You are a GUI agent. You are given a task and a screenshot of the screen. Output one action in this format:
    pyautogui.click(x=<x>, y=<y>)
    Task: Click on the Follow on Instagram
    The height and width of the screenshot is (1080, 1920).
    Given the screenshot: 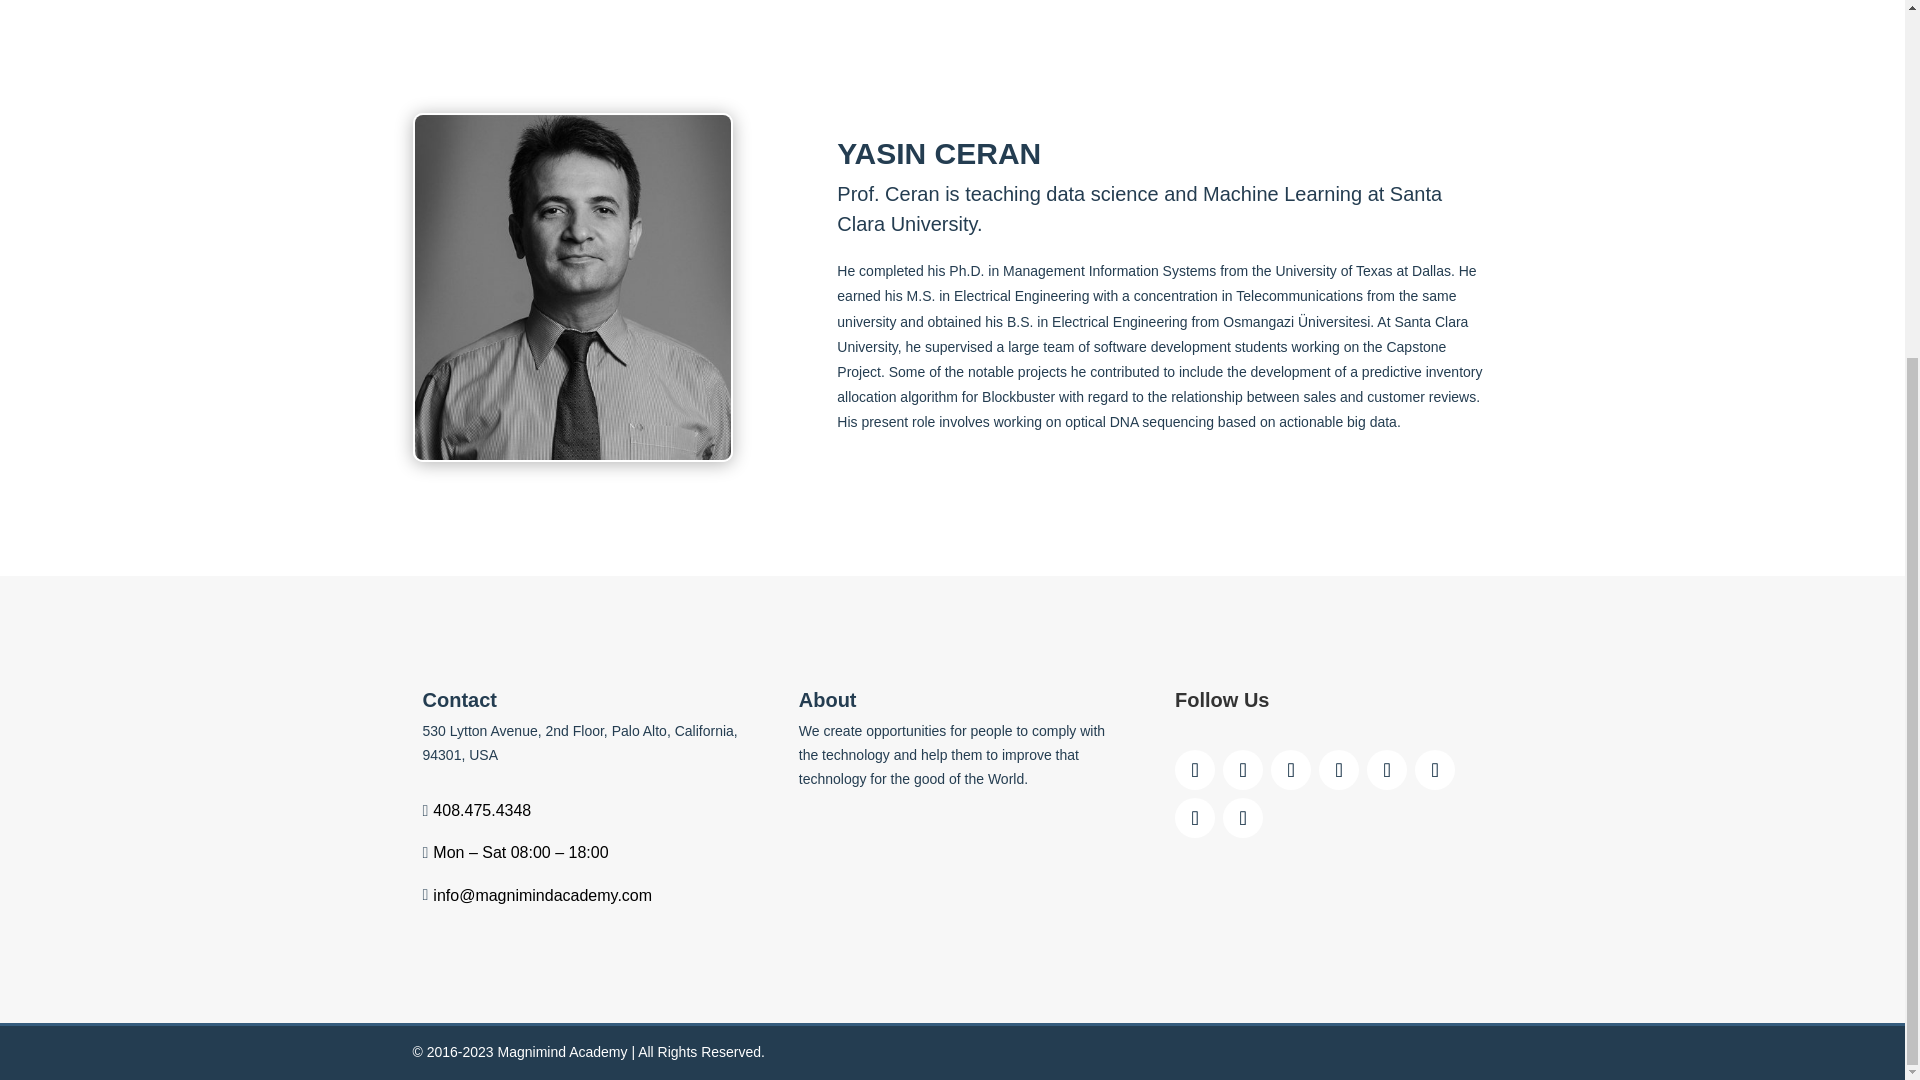 What is the action you would take?
    pyautogui.click(x=1291, y=769)
    